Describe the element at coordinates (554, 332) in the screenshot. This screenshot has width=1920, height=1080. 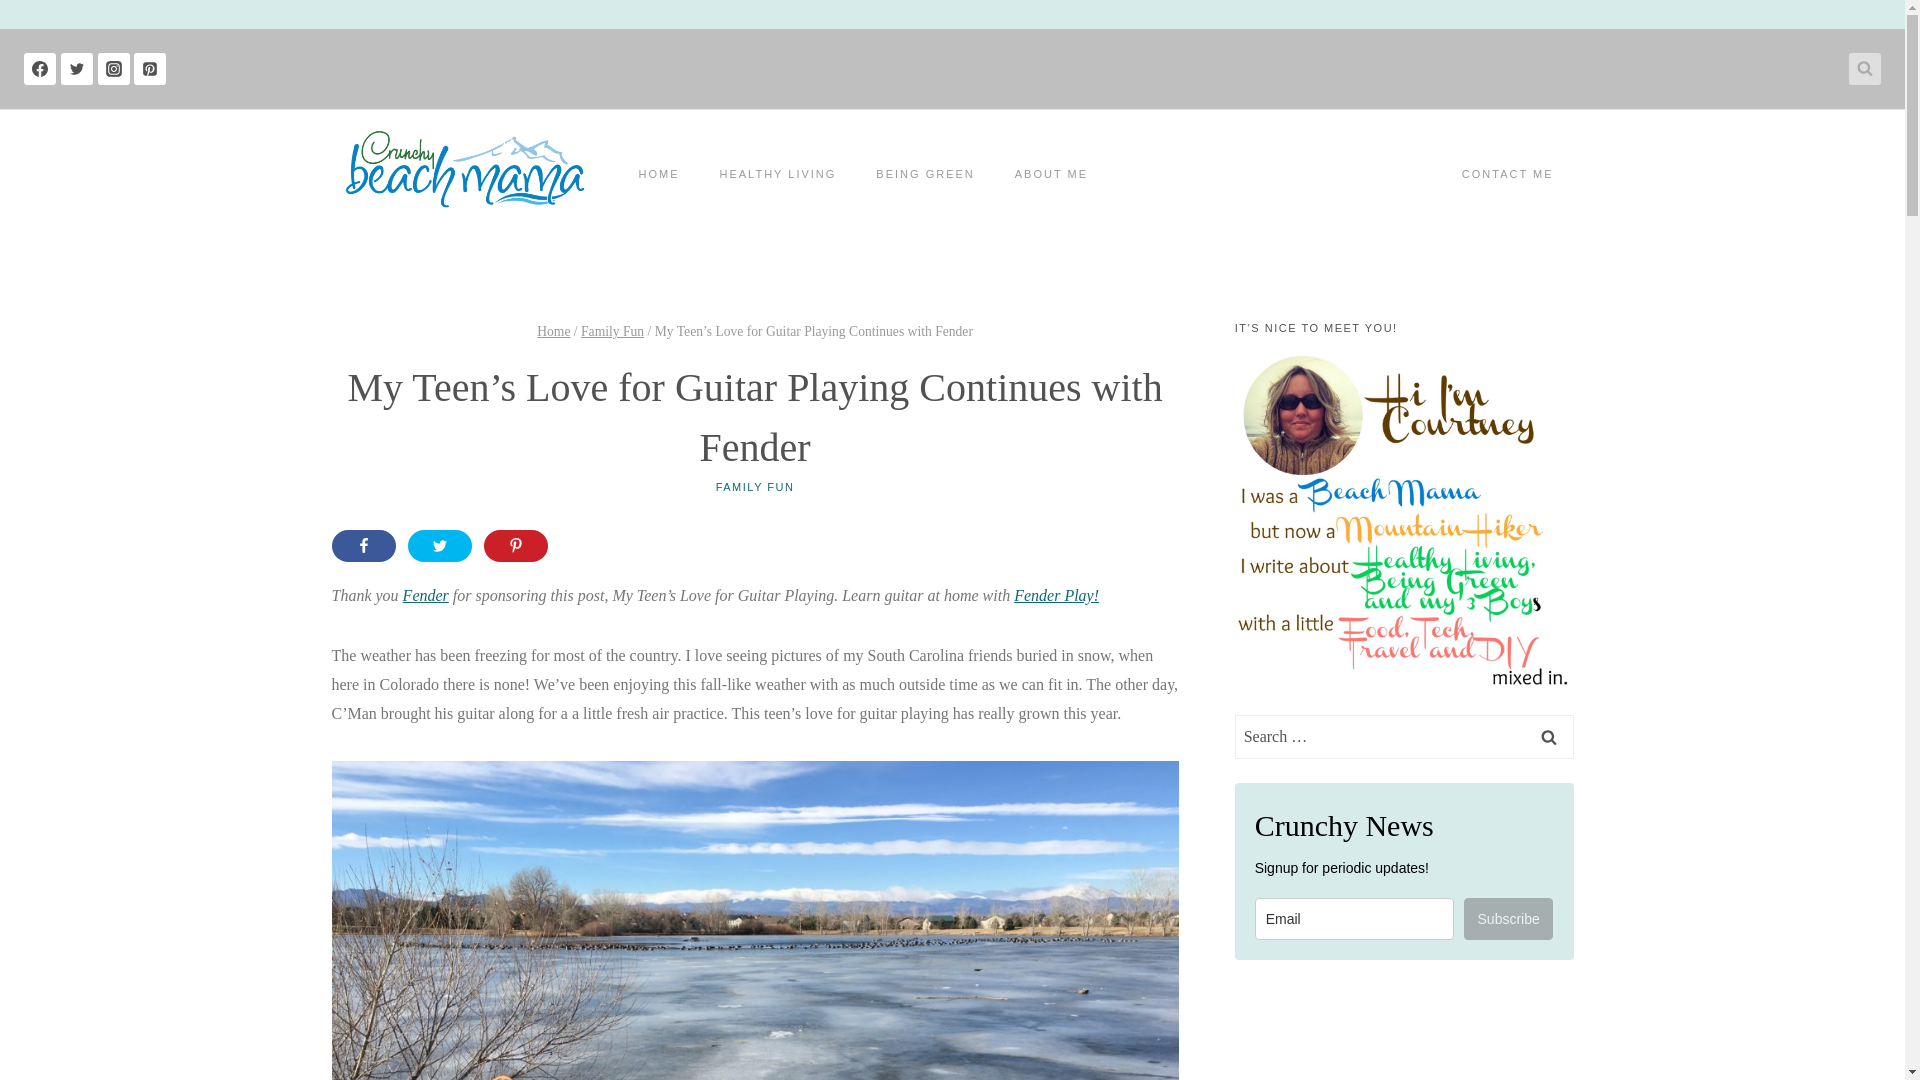
I see `Home` at that location.